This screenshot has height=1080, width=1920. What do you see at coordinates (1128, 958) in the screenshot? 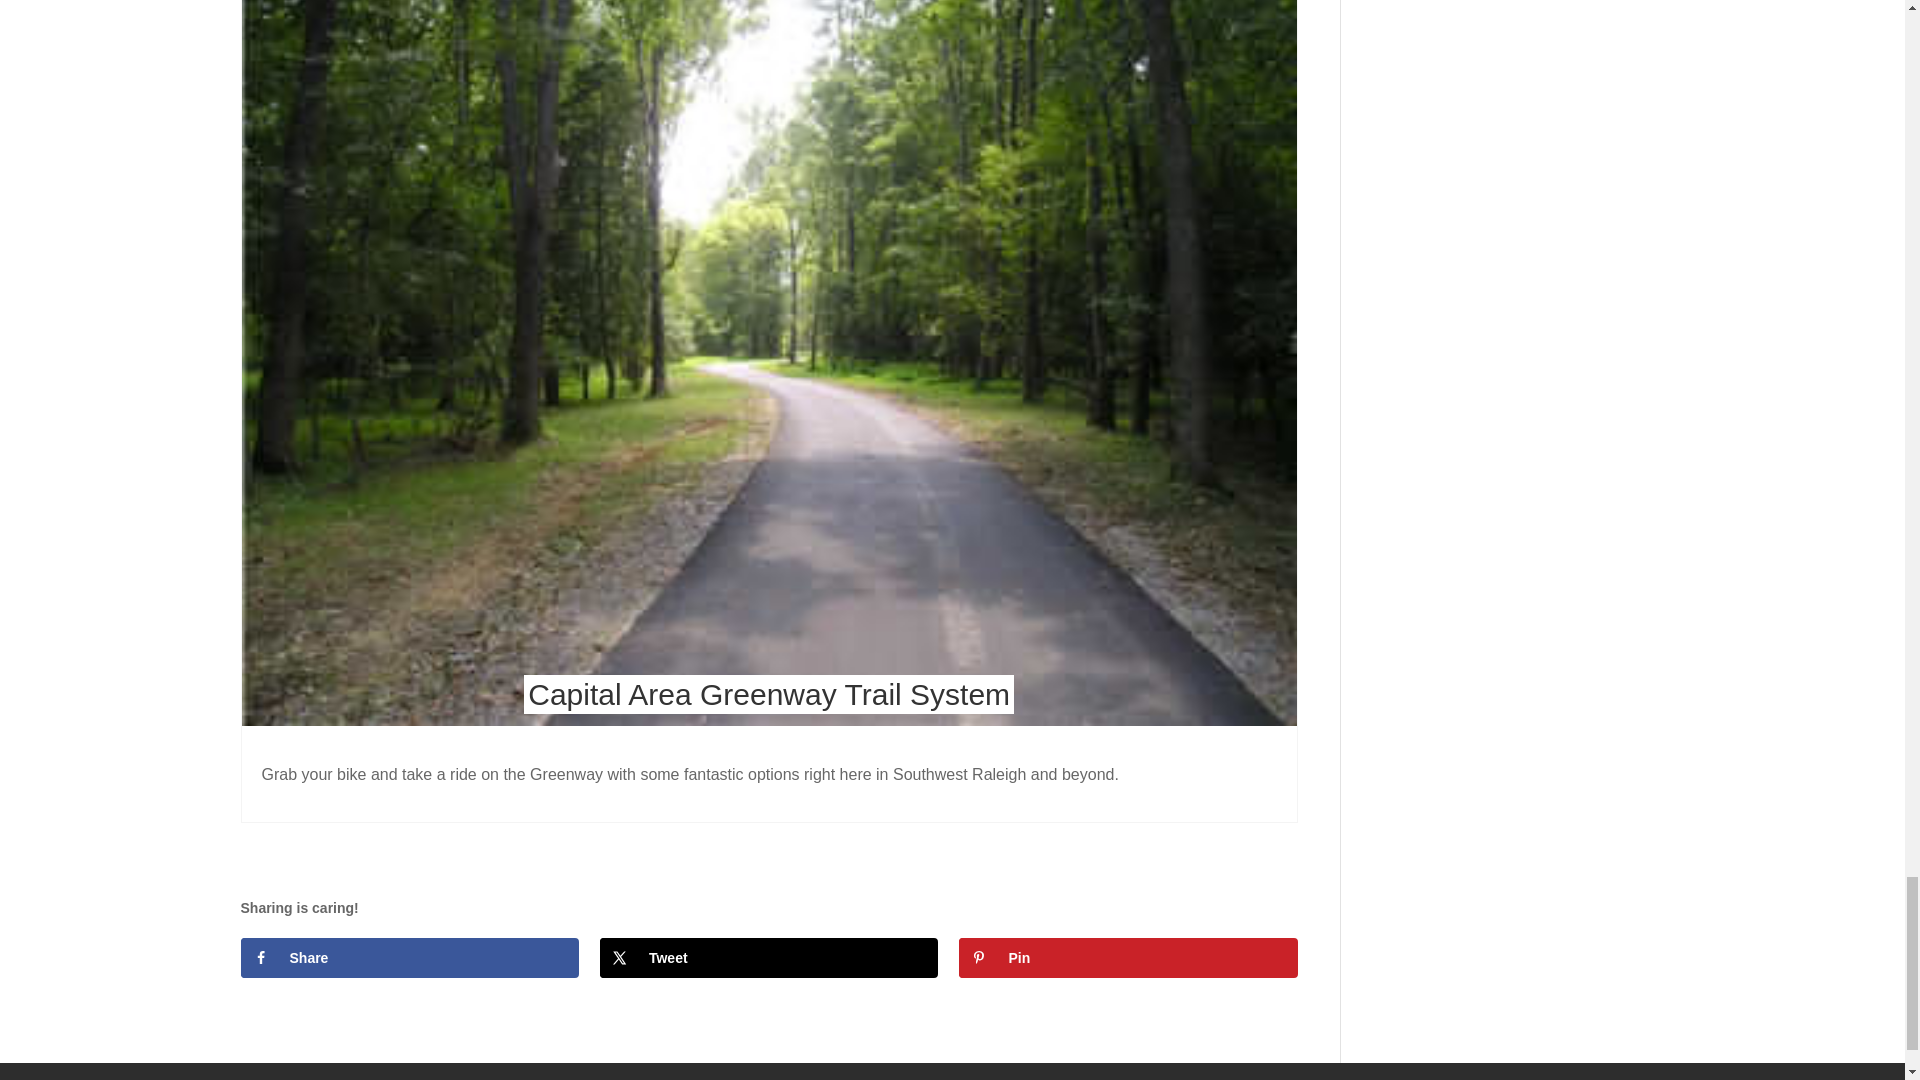
I see `Save to Pinterest` at bounding box center [1128, 958].